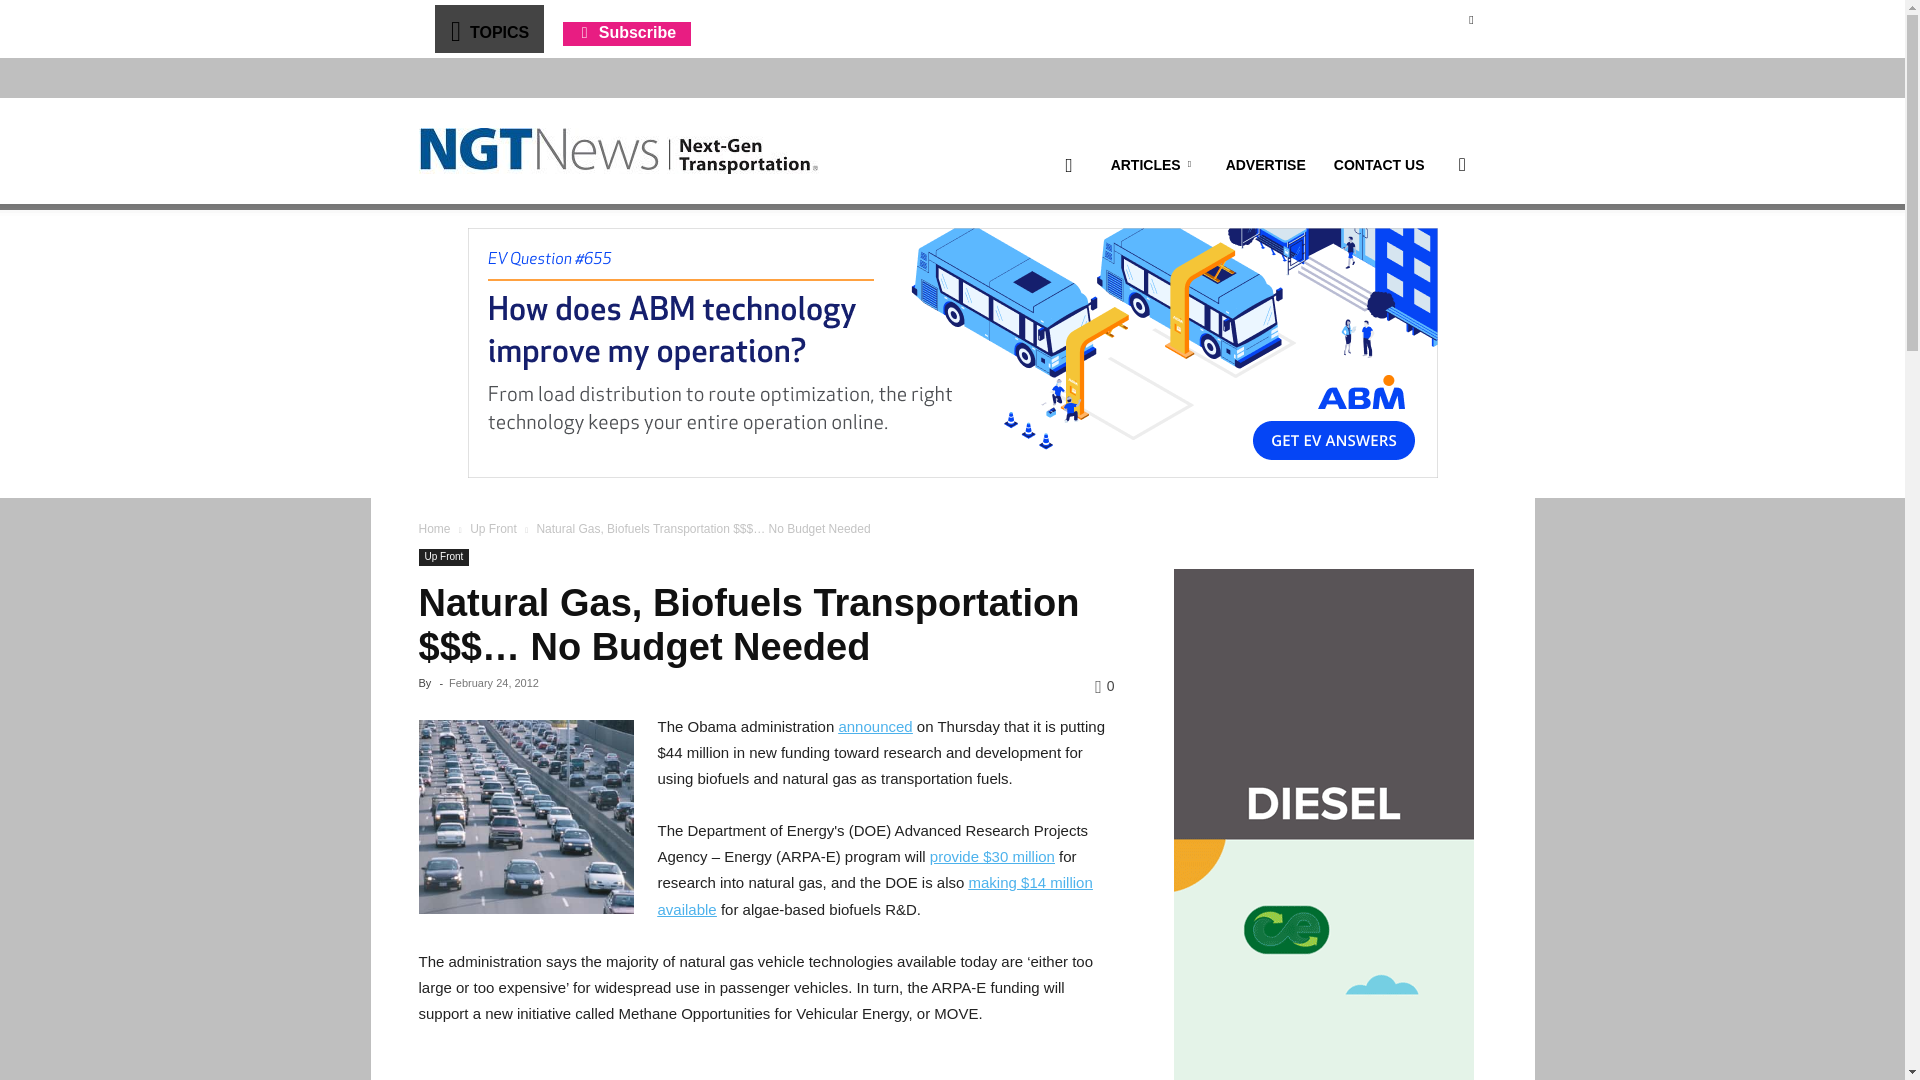  I want to click on Twitter, so click(1470, 19).